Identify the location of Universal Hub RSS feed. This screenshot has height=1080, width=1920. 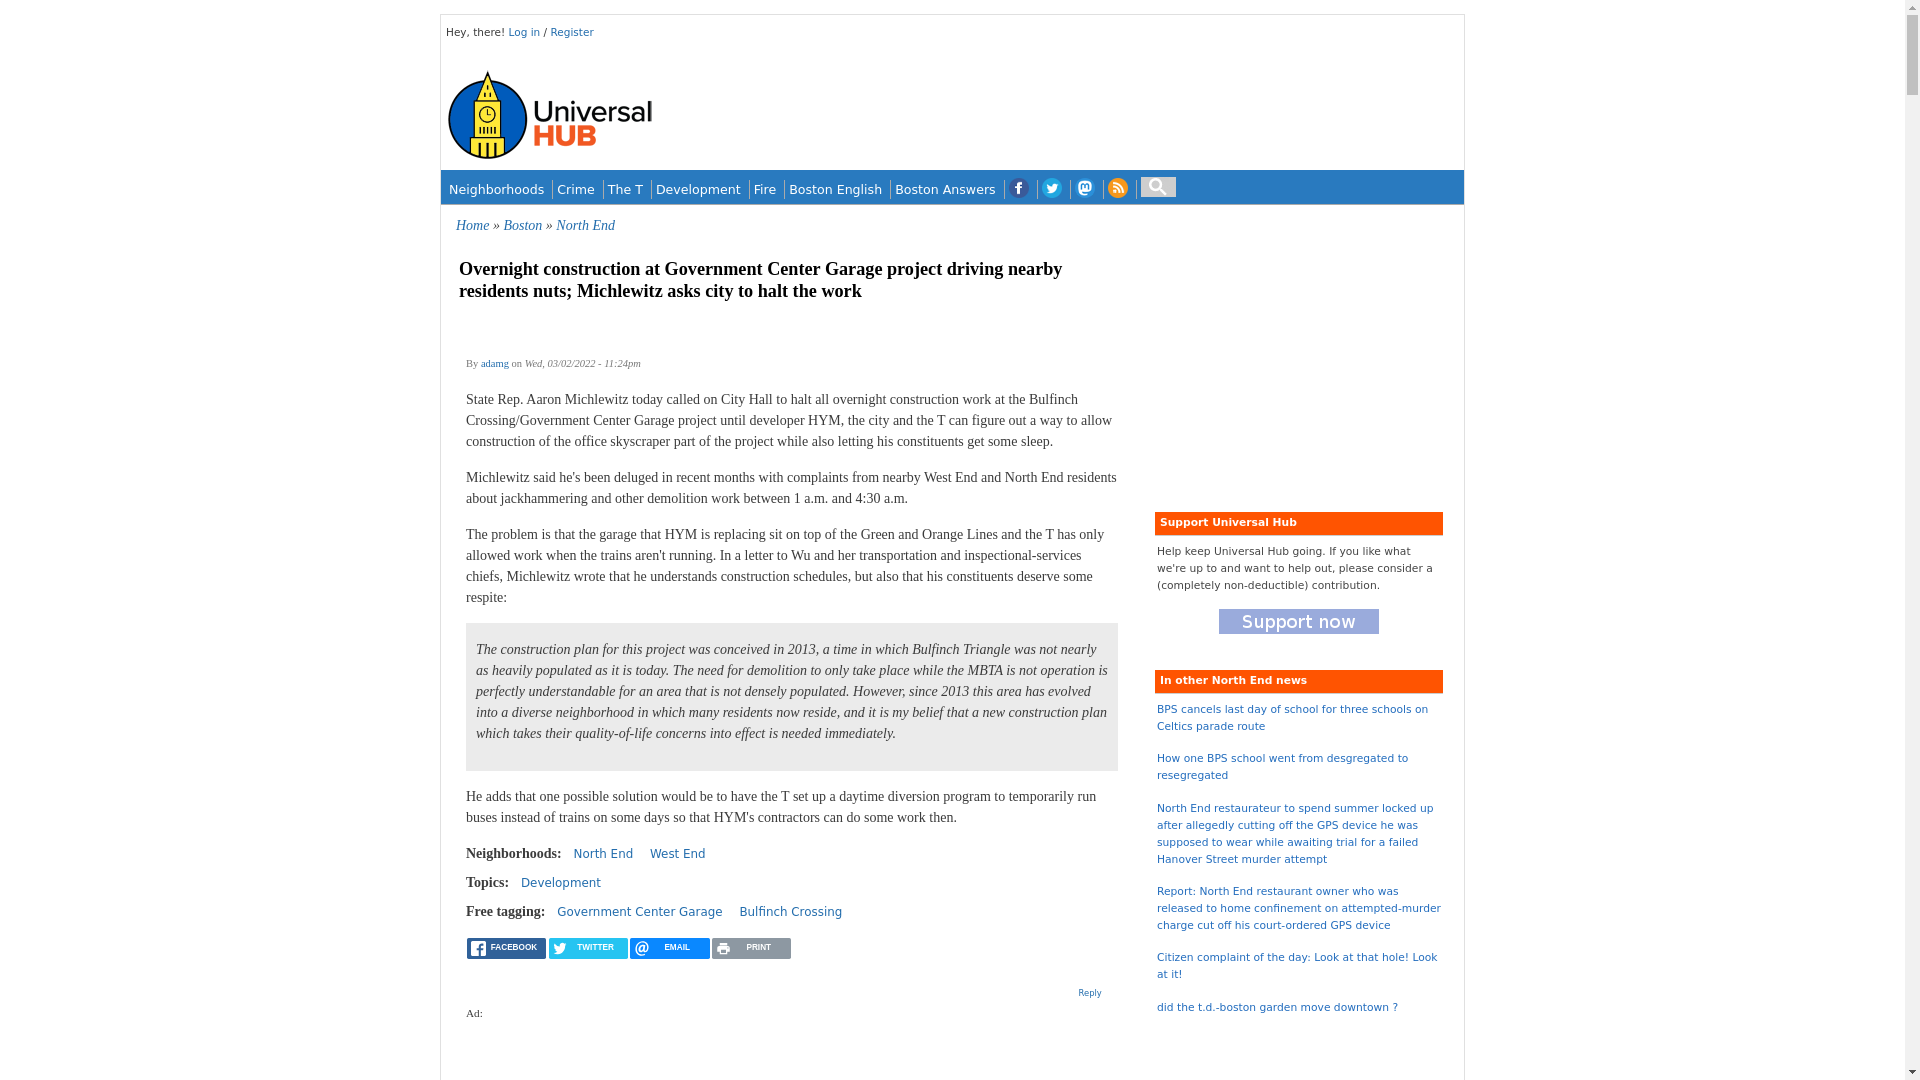
(1118, 189).